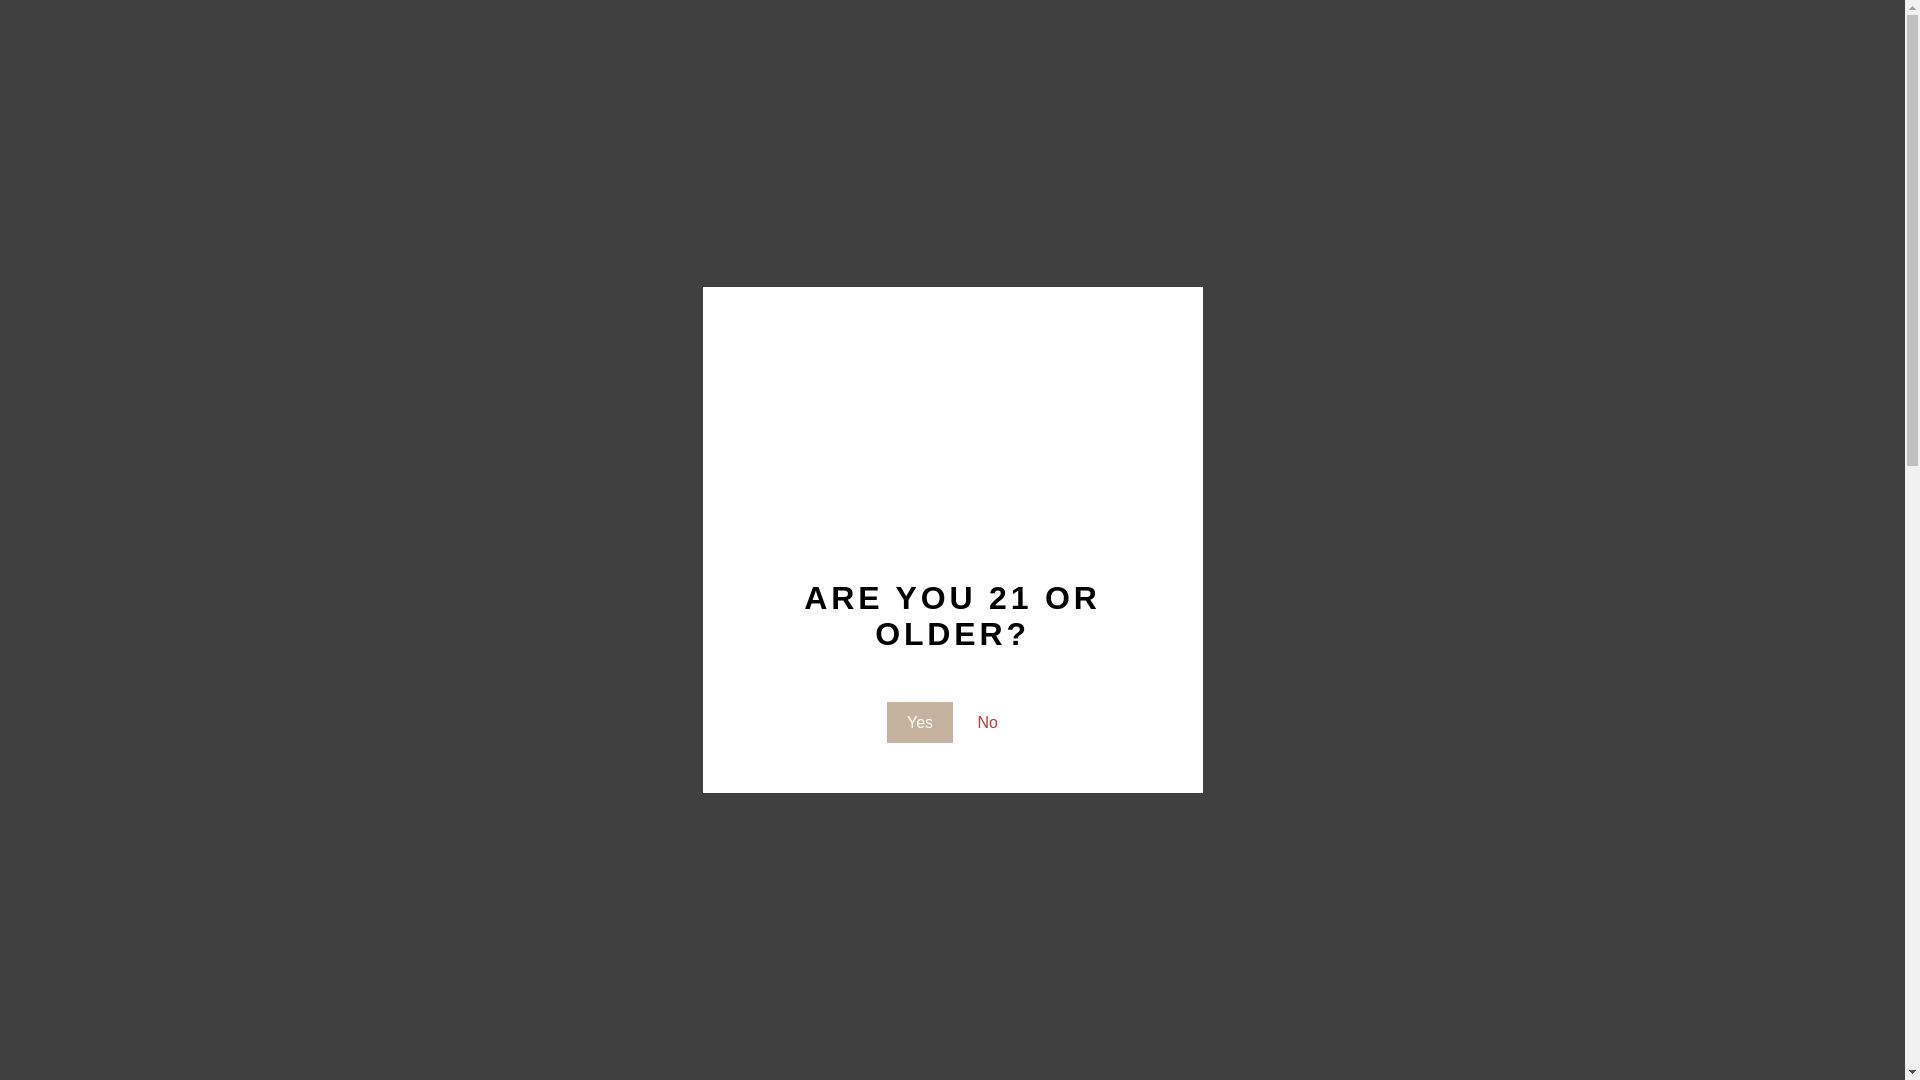 The height and width of the screenshot is (1080, 1920). I want to click on Search..., so click(298, 30).